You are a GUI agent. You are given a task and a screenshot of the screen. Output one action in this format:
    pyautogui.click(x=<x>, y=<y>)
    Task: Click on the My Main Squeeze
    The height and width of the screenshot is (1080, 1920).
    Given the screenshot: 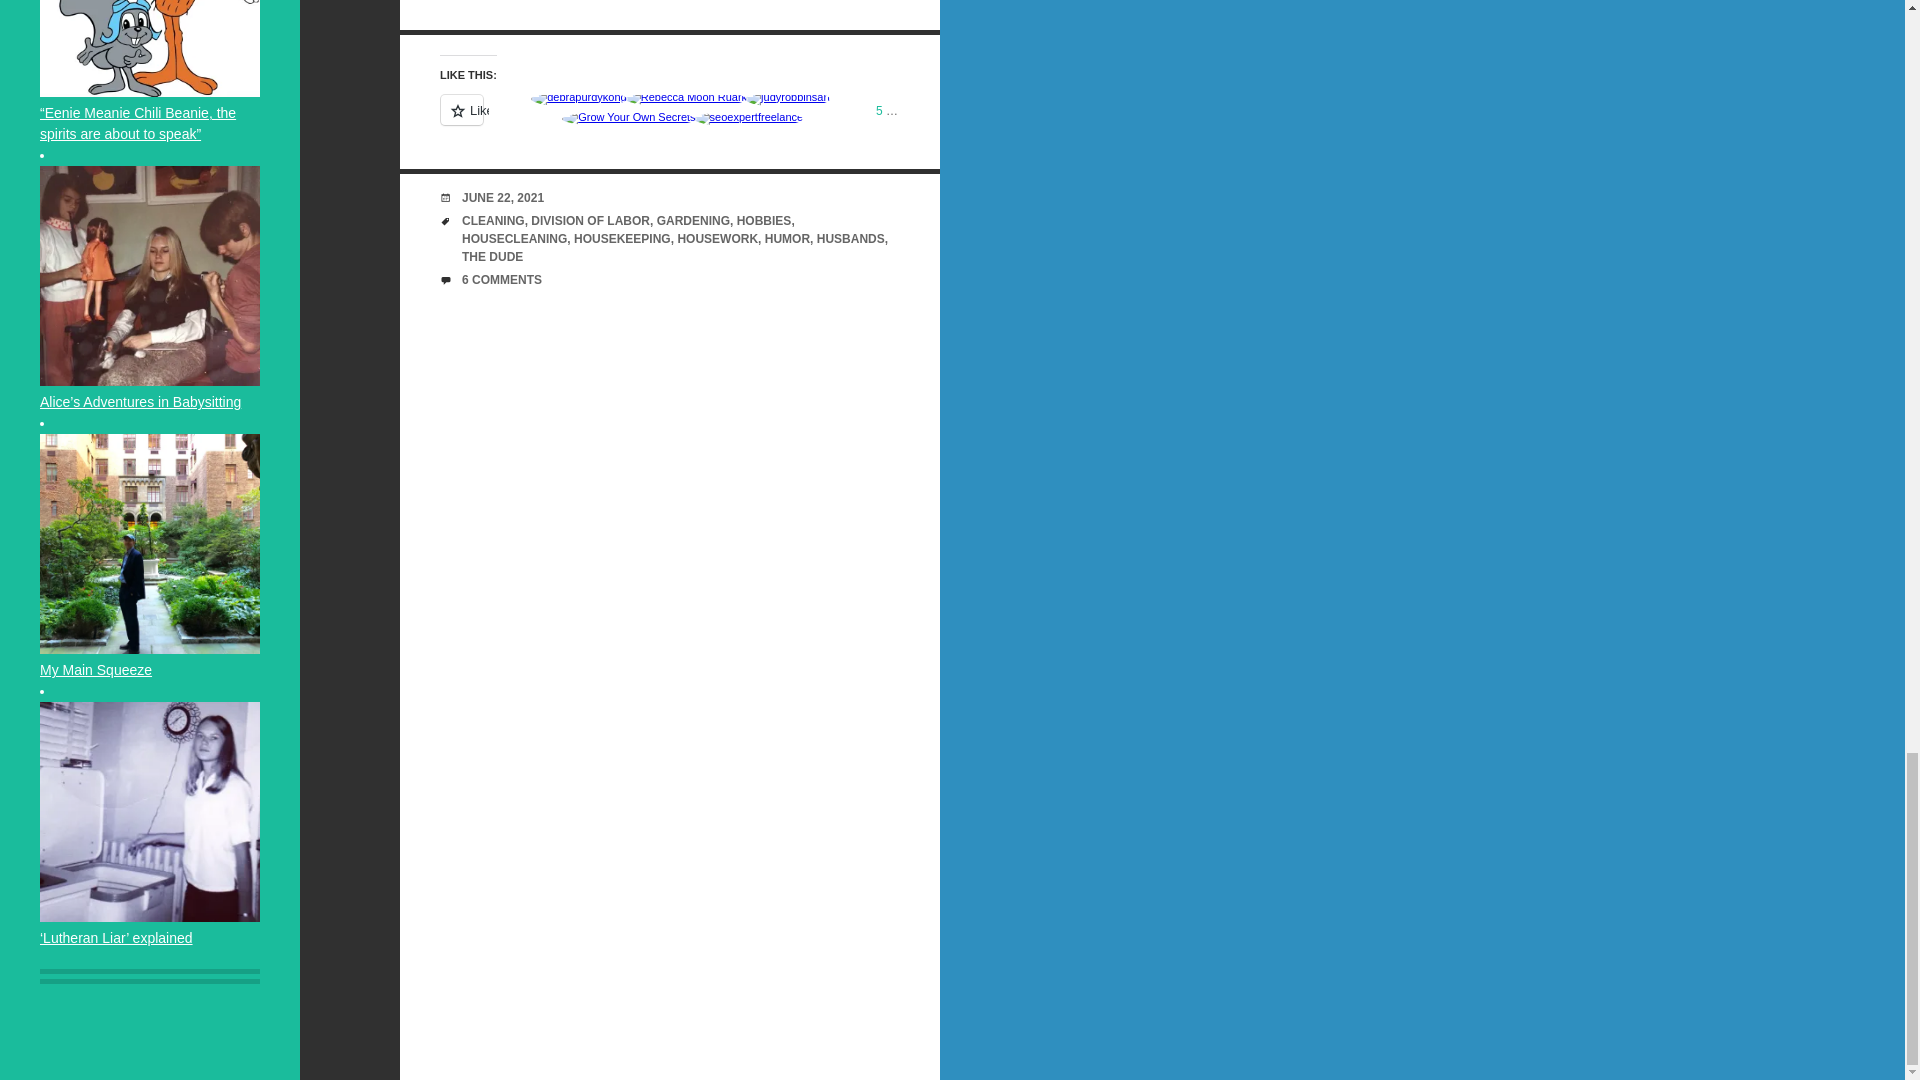 What is the action you would take?
    pyautogui.click(x=150, y=544)
    